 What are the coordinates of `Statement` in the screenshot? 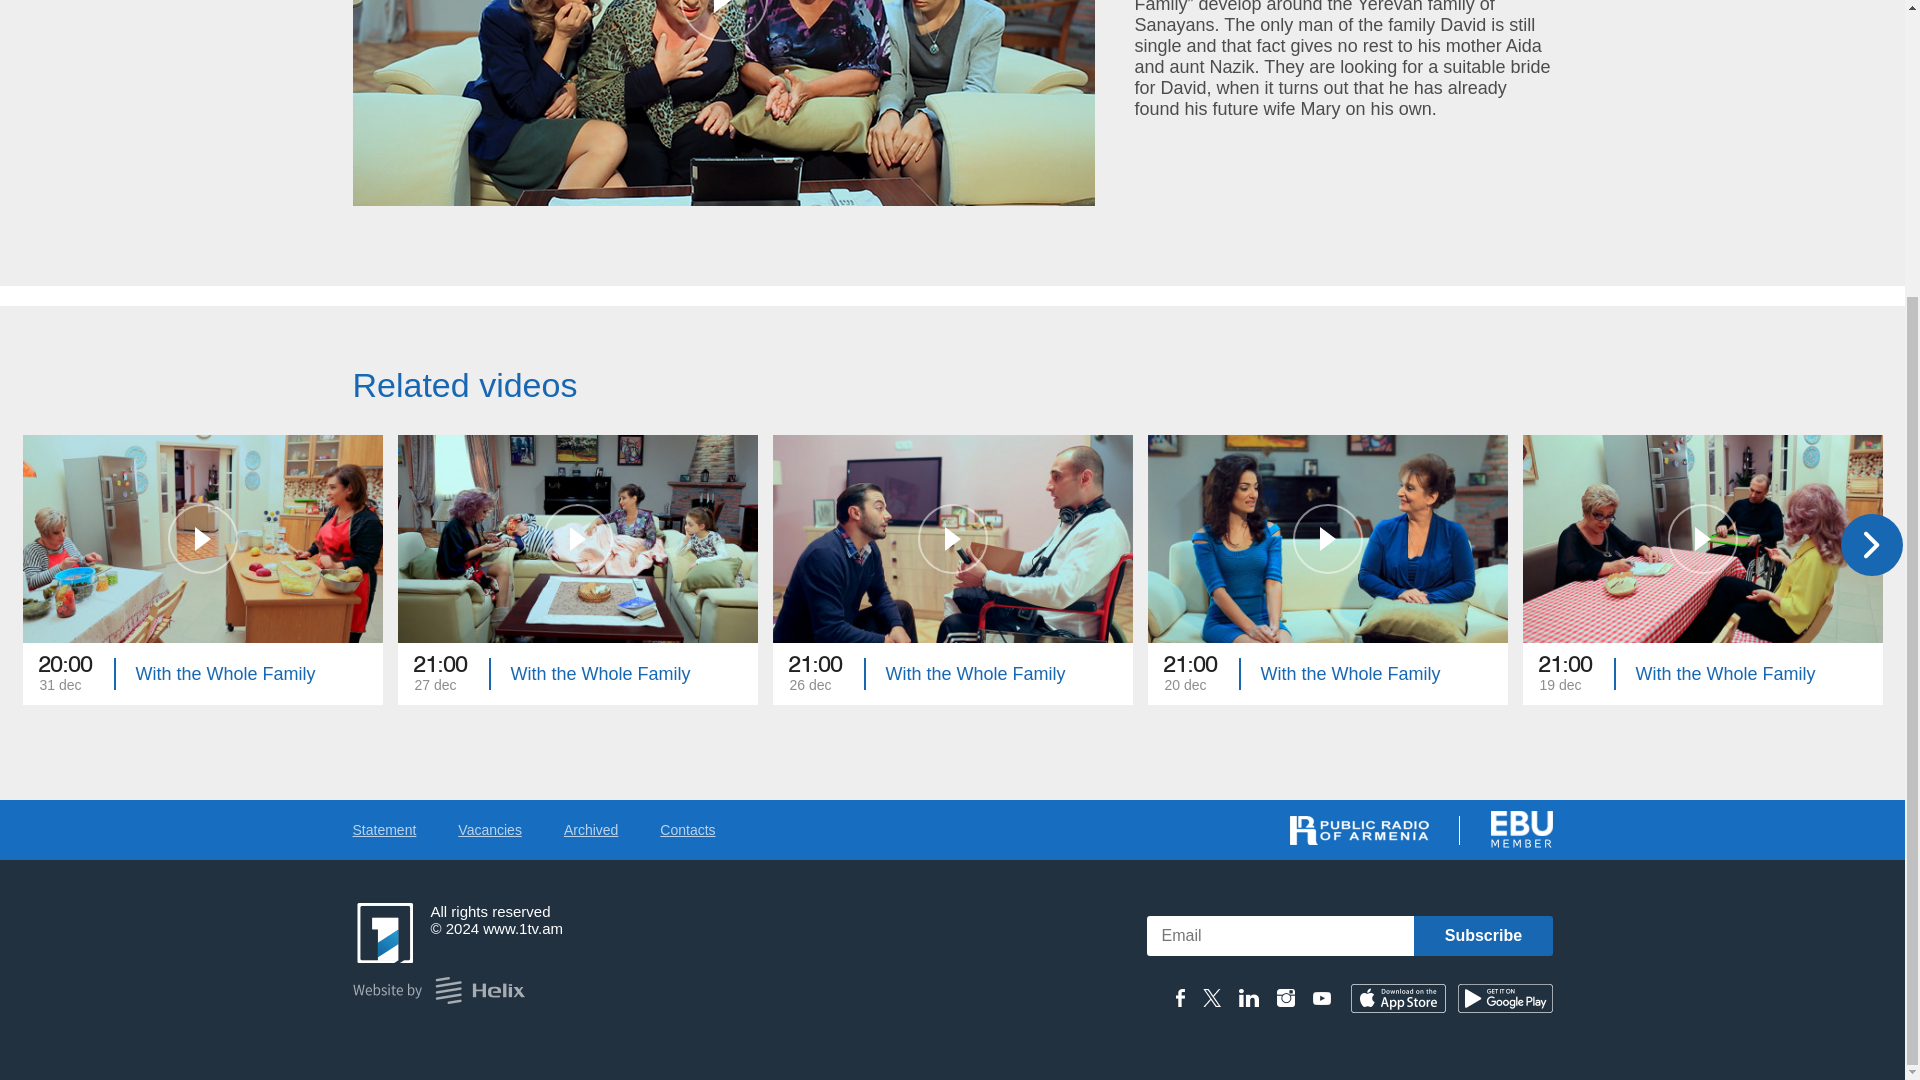 It's located at (1482, 935).